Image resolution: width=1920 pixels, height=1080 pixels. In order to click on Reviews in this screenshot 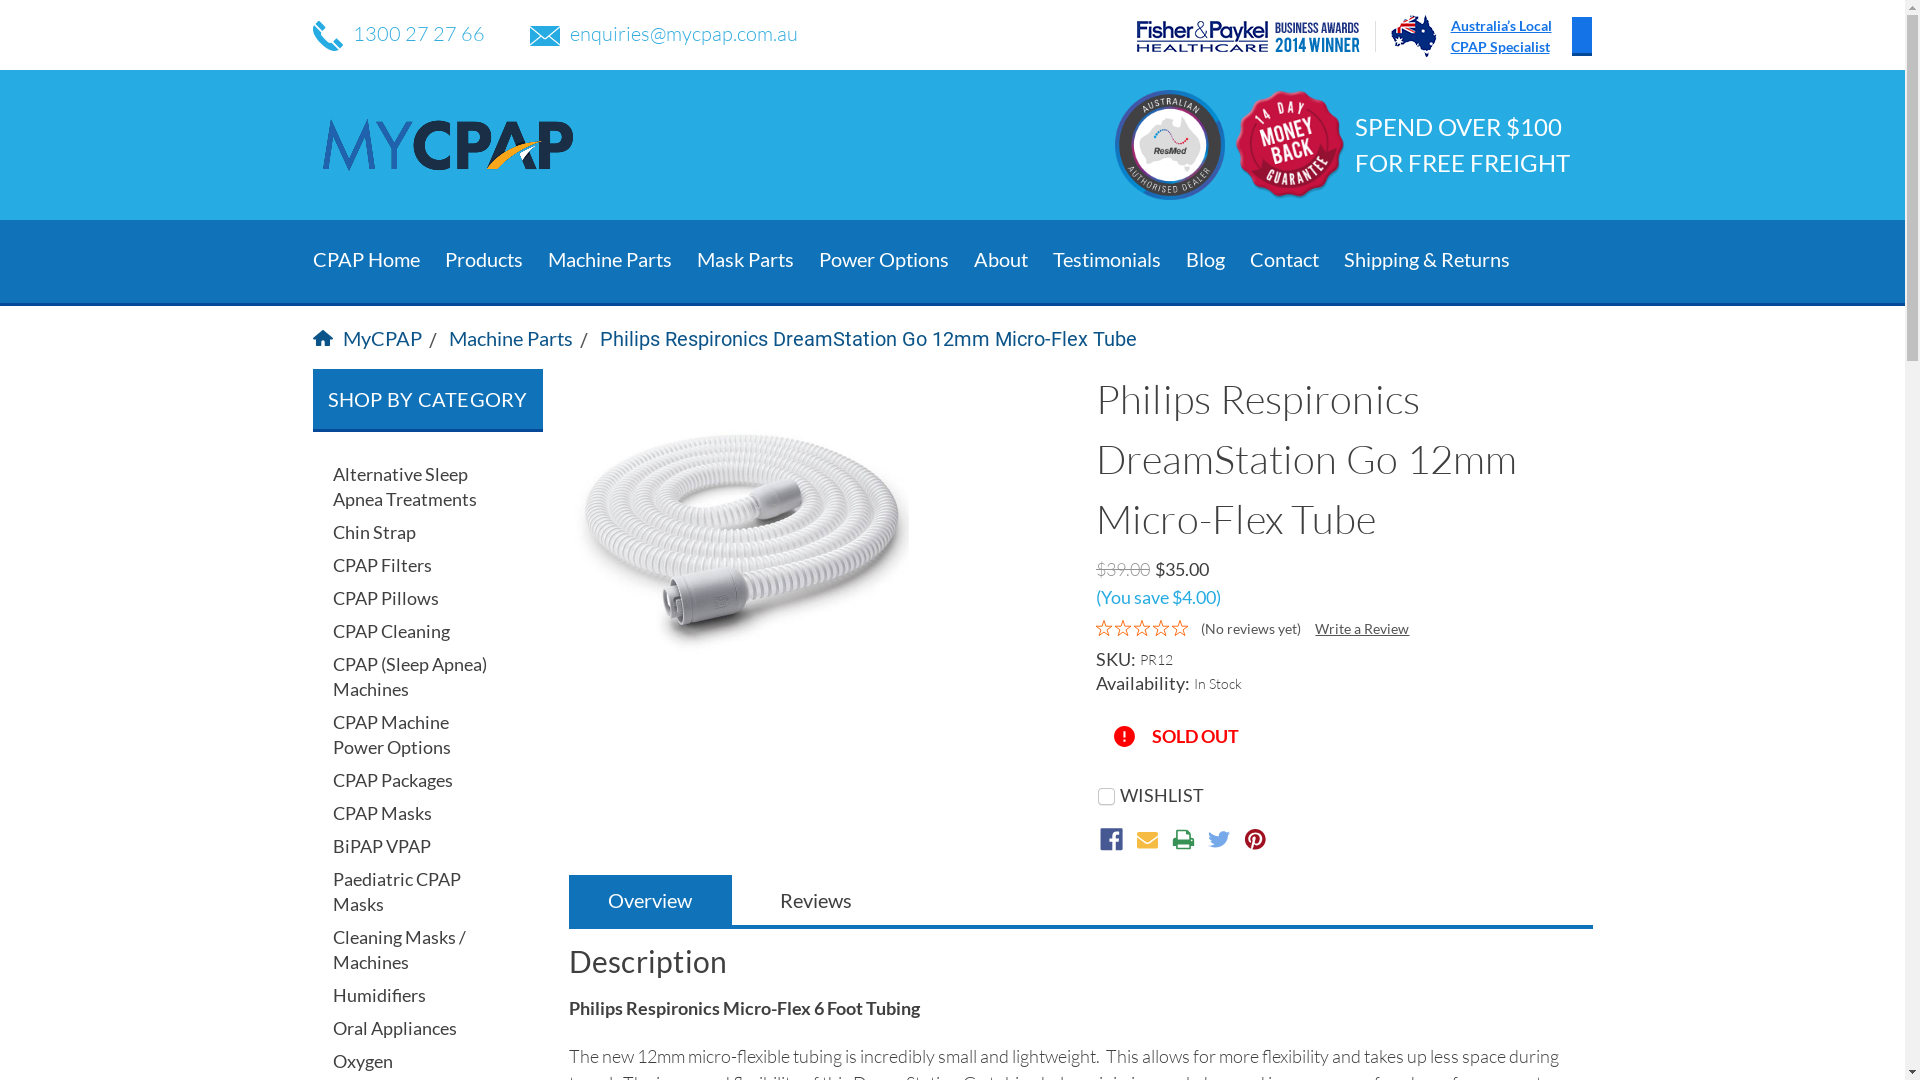, I will do `click(816, 900)`.